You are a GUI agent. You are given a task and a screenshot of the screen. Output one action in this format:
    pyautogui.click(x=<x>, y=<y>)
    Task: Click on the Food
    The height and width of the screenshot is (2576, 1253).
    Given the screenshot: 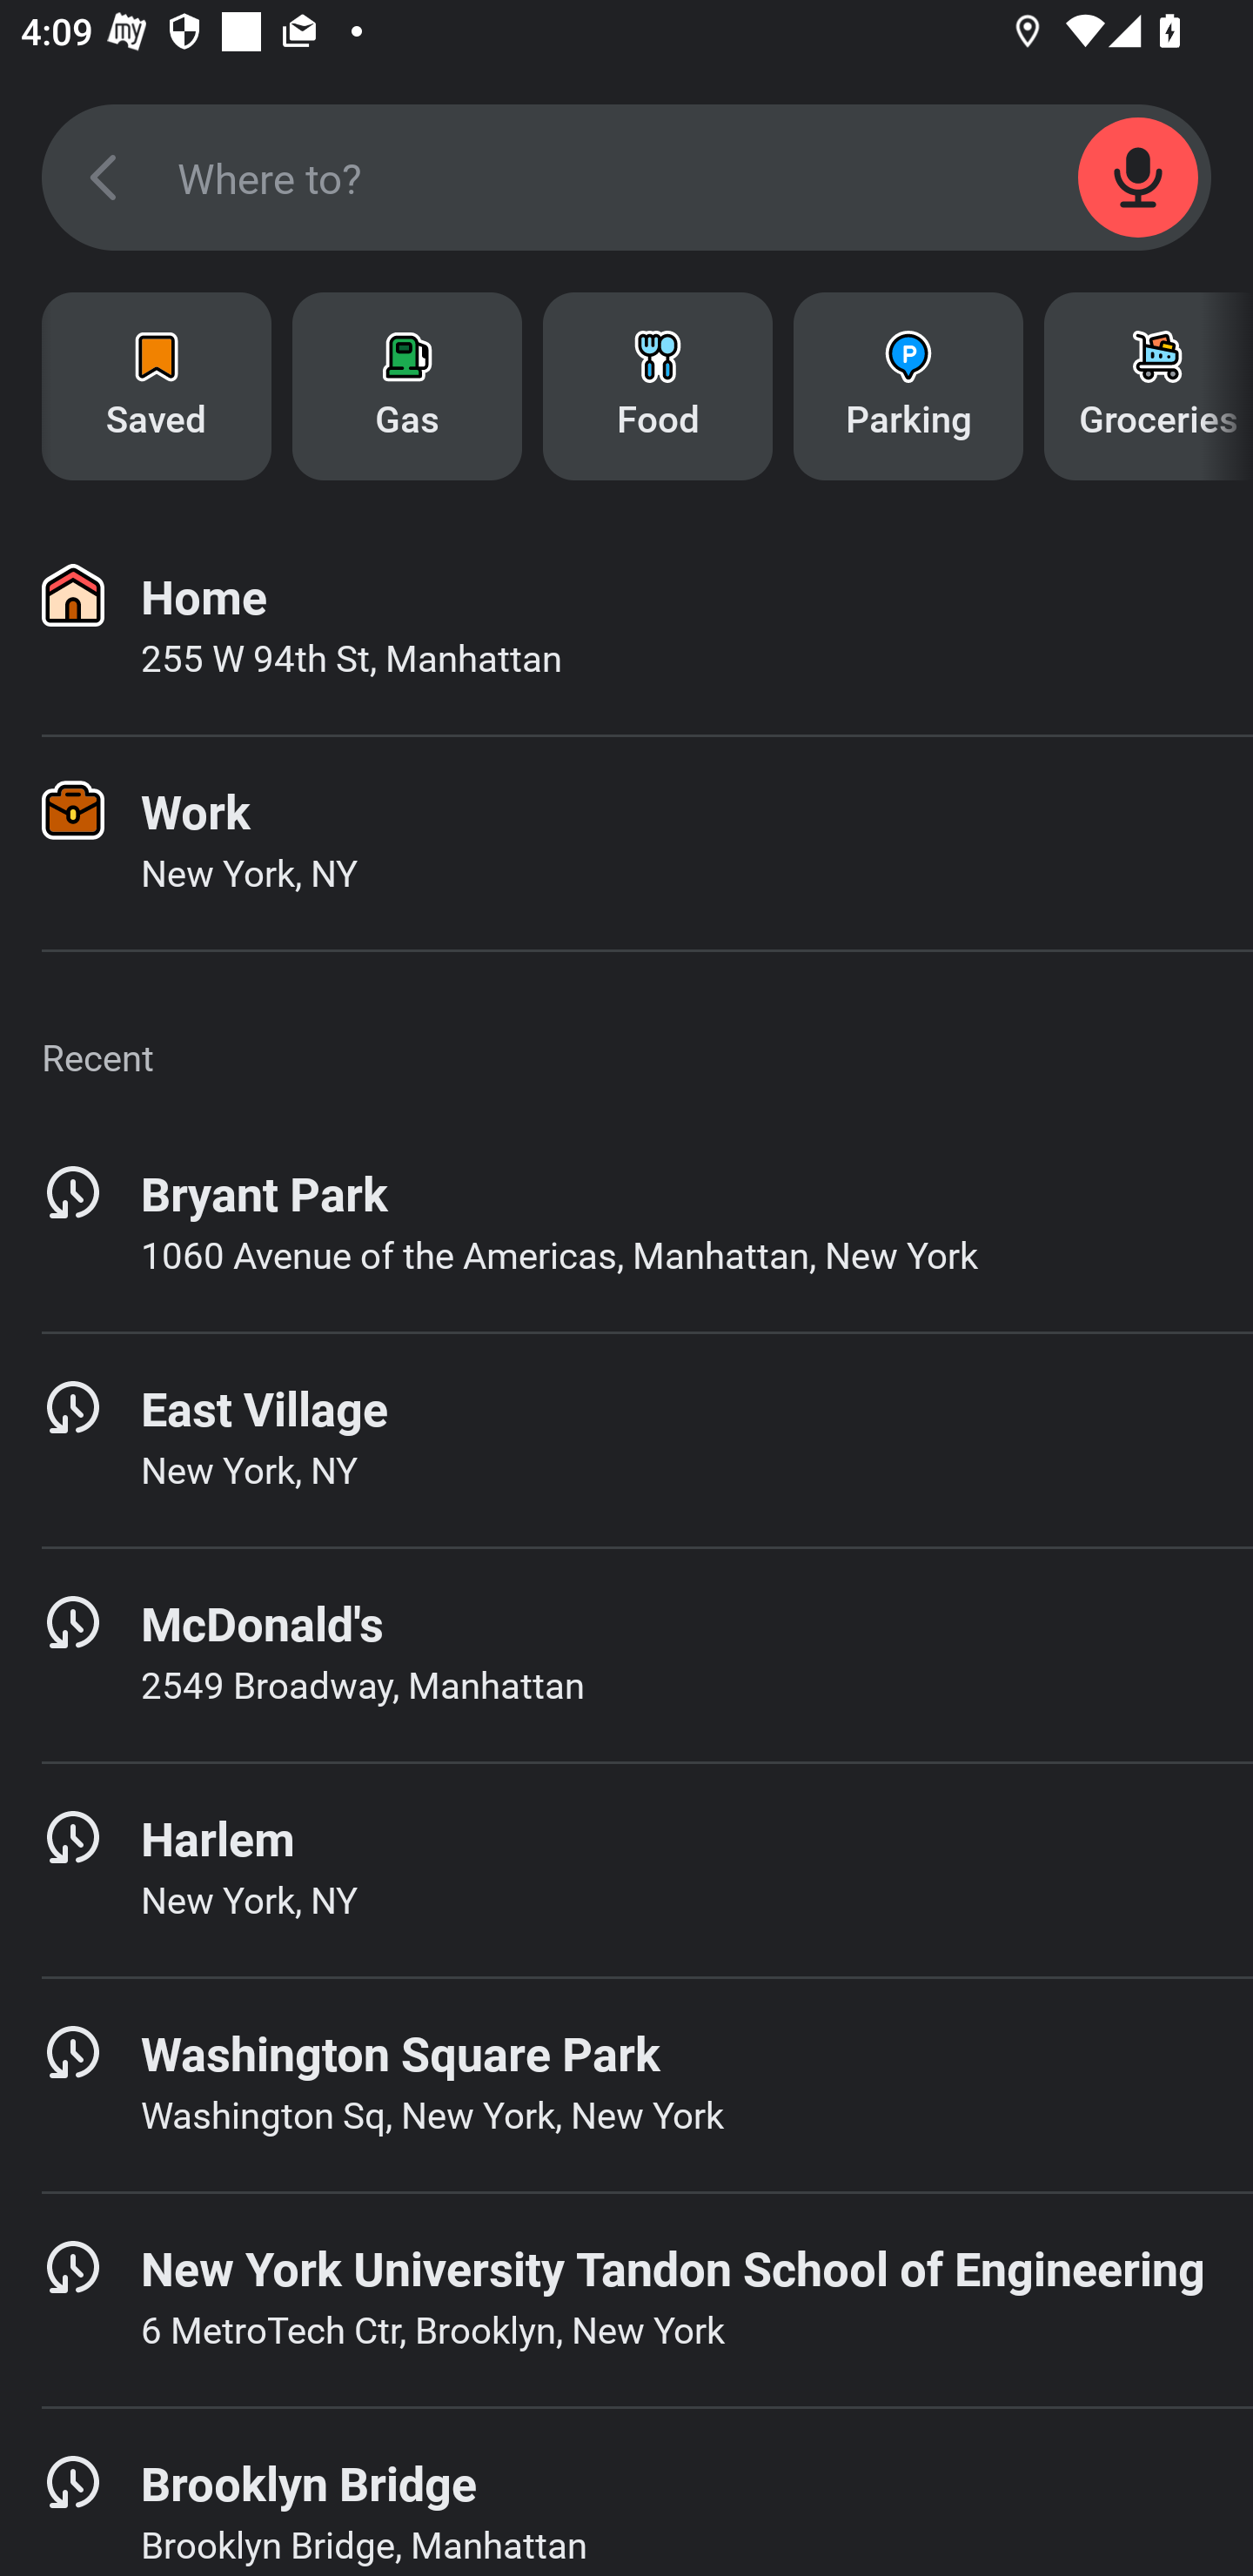 What is the action you would take?
    pyautogui.click(x=658, y=386)
    